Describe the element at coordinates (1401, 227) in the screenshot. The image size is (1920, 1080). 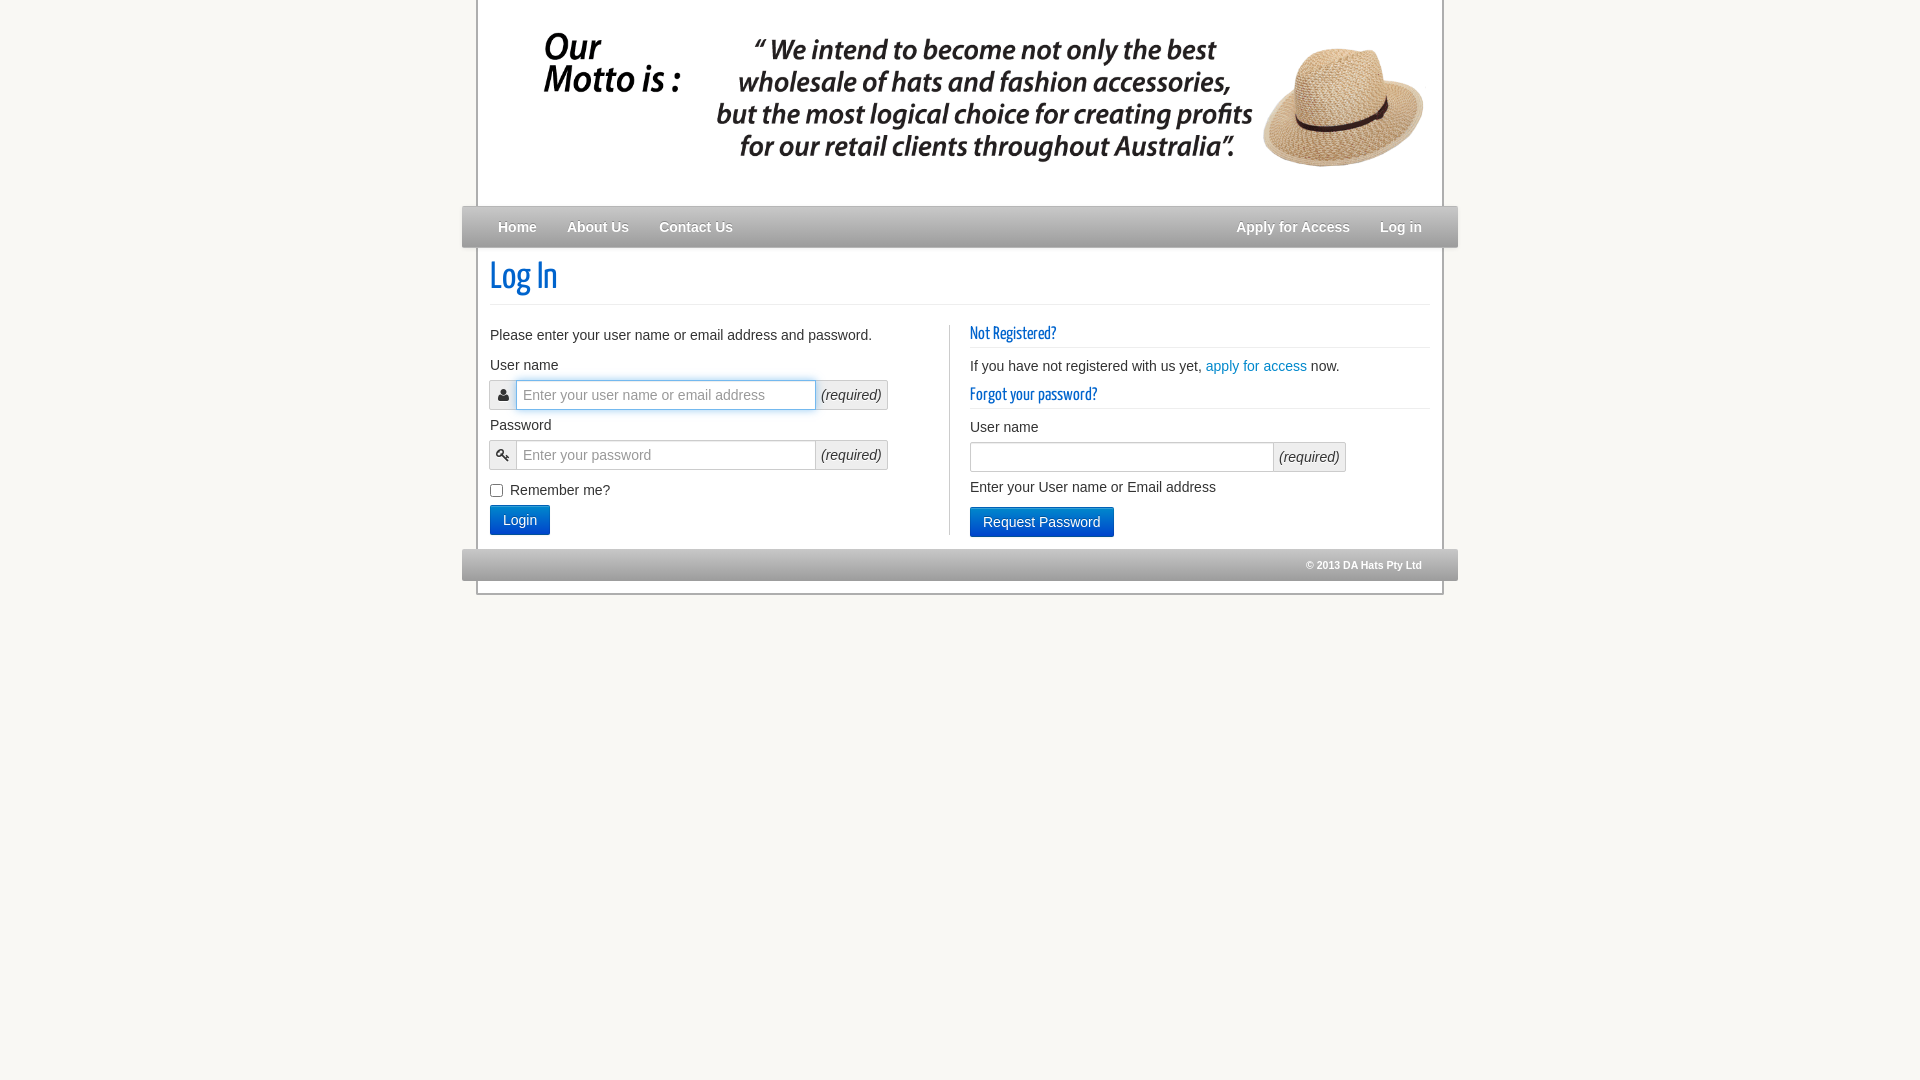
I see `Log in` at that location.